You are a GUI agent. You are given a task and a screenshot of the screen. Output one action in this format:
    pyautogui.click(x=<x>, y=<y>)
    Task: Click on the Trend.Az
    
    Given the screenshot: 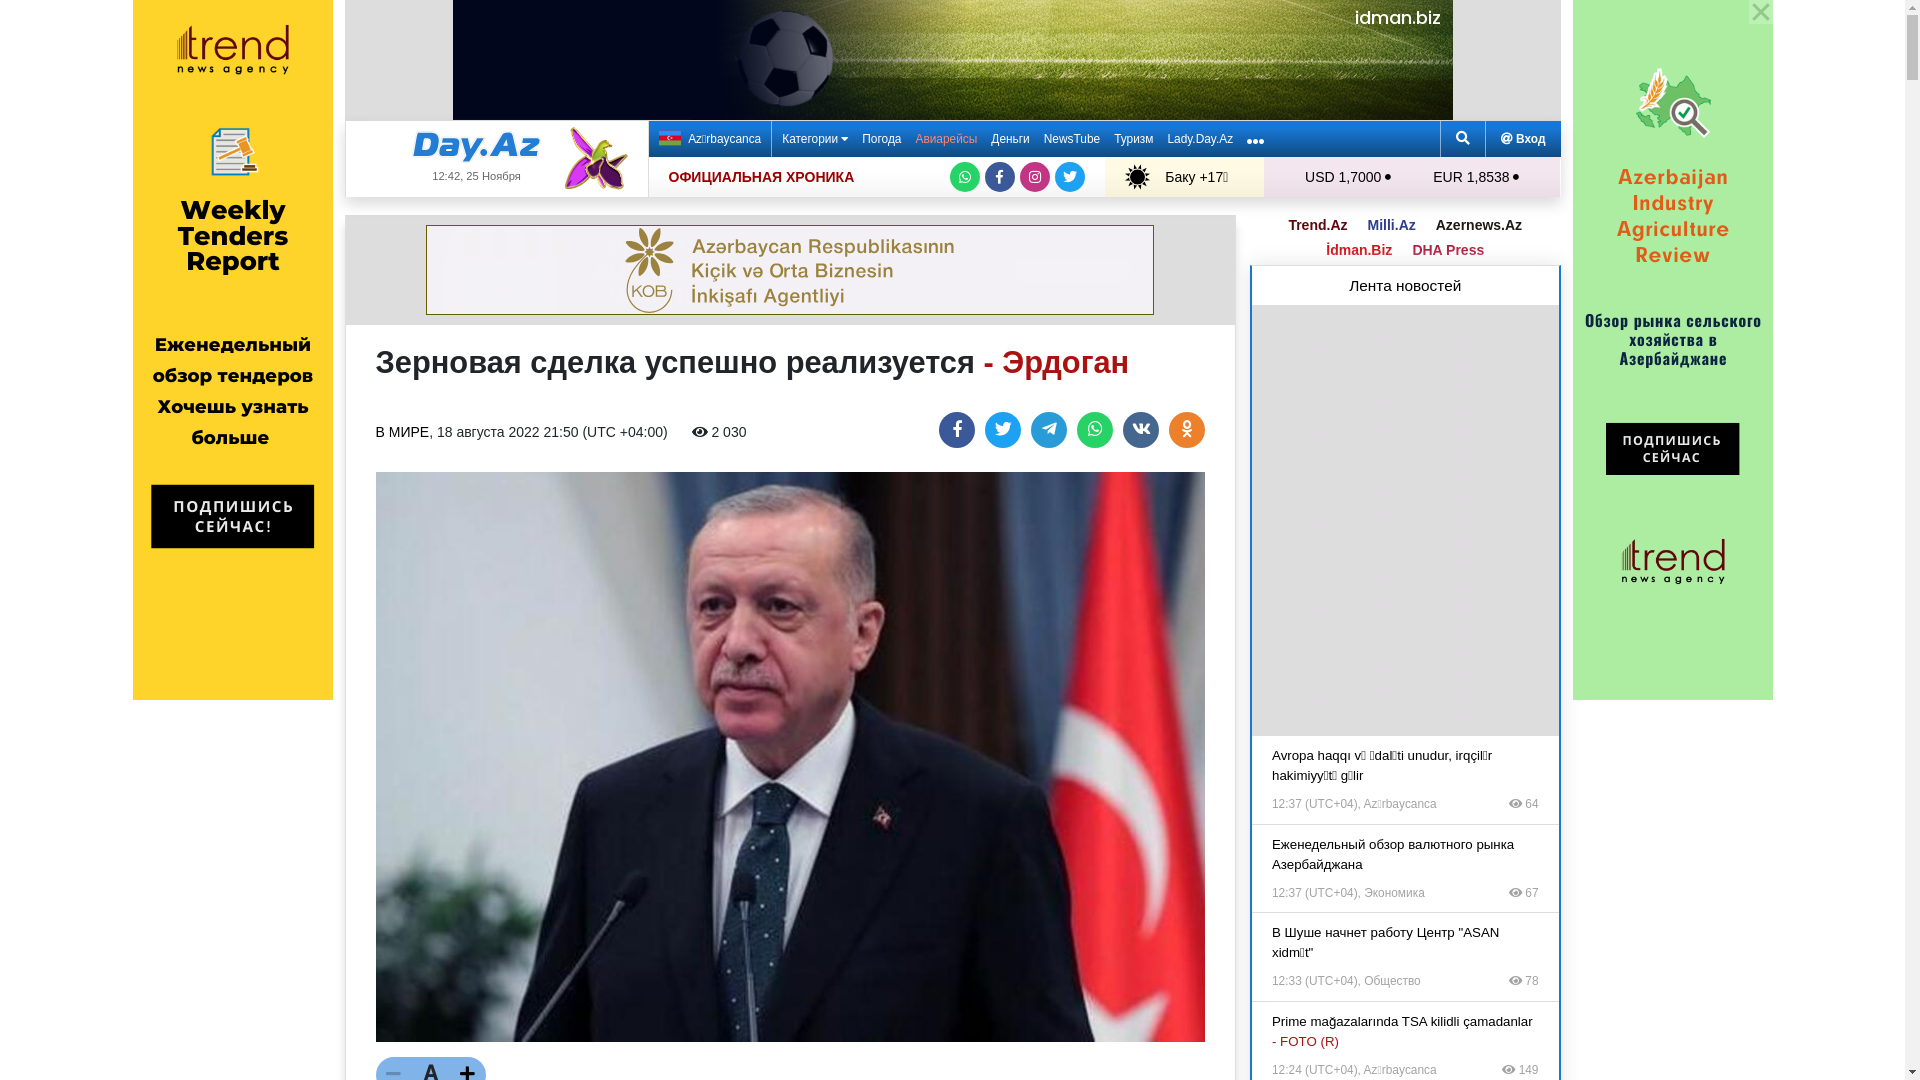 What is the action you would take?
    pyautogui.click(x=1318, y=226)
    